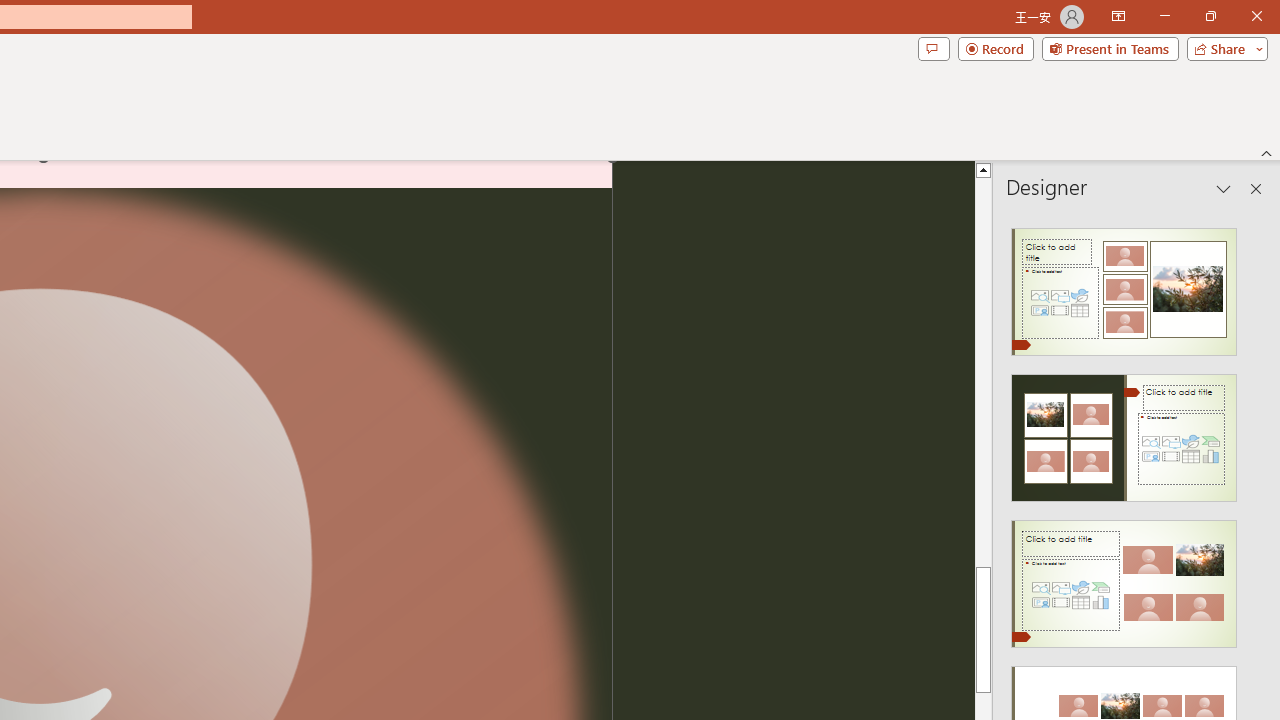 Image resolution: width=1280 pixels, height=720 pixels. What do you see at coordinates (1118, 16) in the screenshot?
I see `Ribbon Display Options` at bounding box center [1118, 16].